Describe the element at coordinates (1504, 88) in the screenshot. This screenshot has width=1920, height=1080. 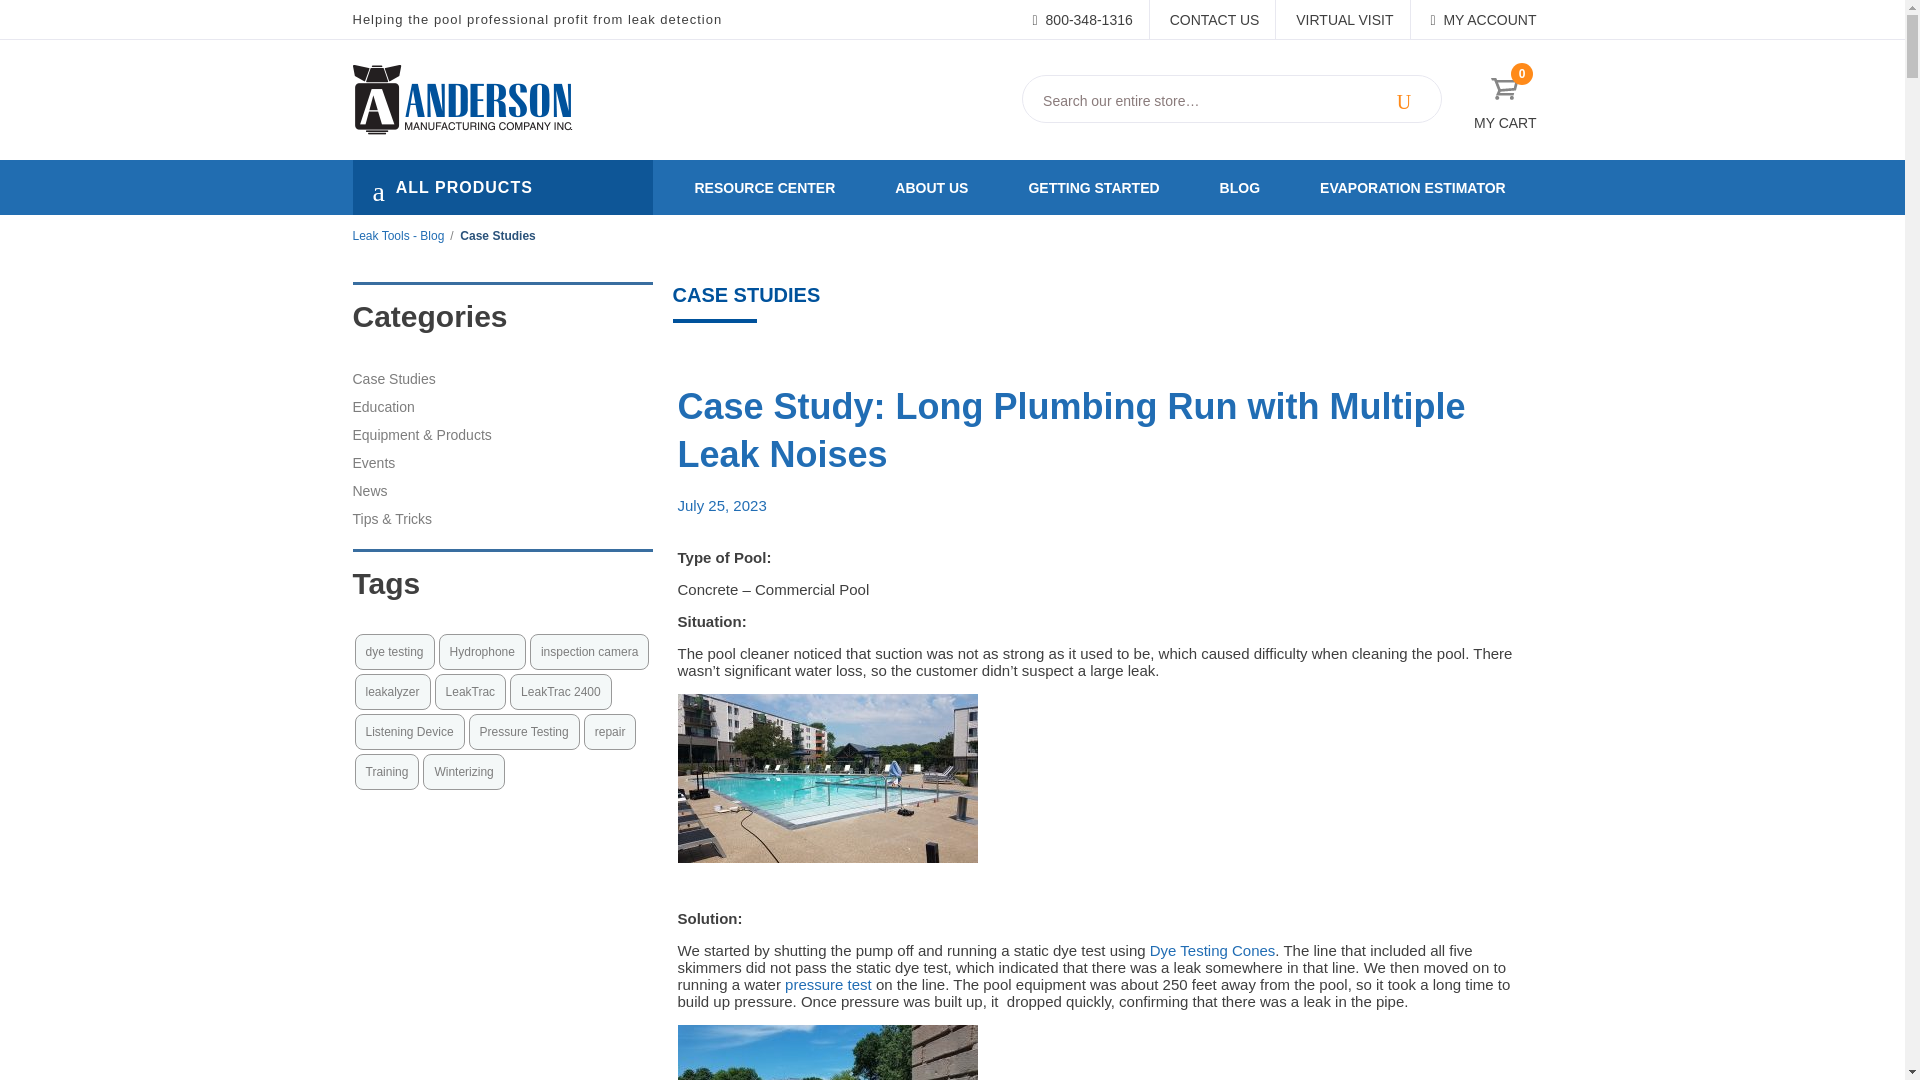
I see `Cart` at that location.